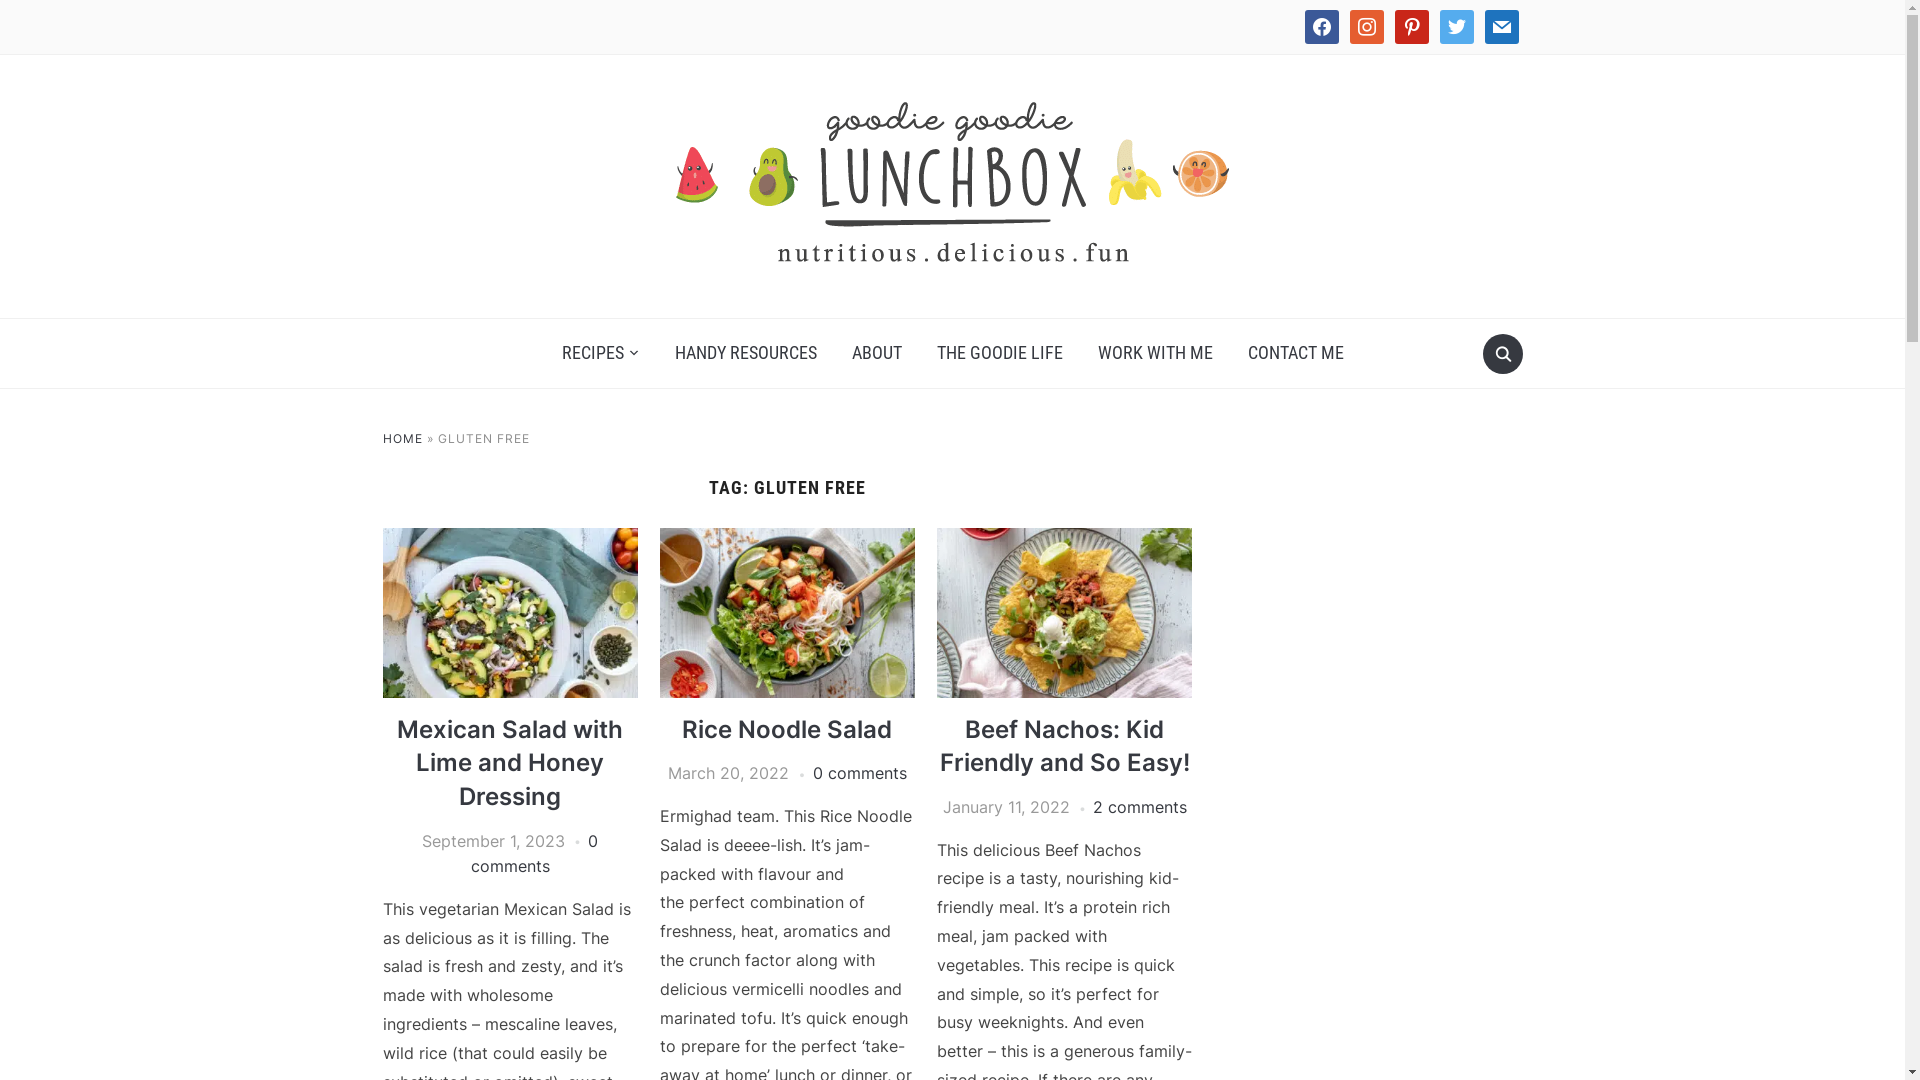  Describe the element at coordinates (787, 730) in the screenshot. I see `Rice Noodle Salad` at that location.